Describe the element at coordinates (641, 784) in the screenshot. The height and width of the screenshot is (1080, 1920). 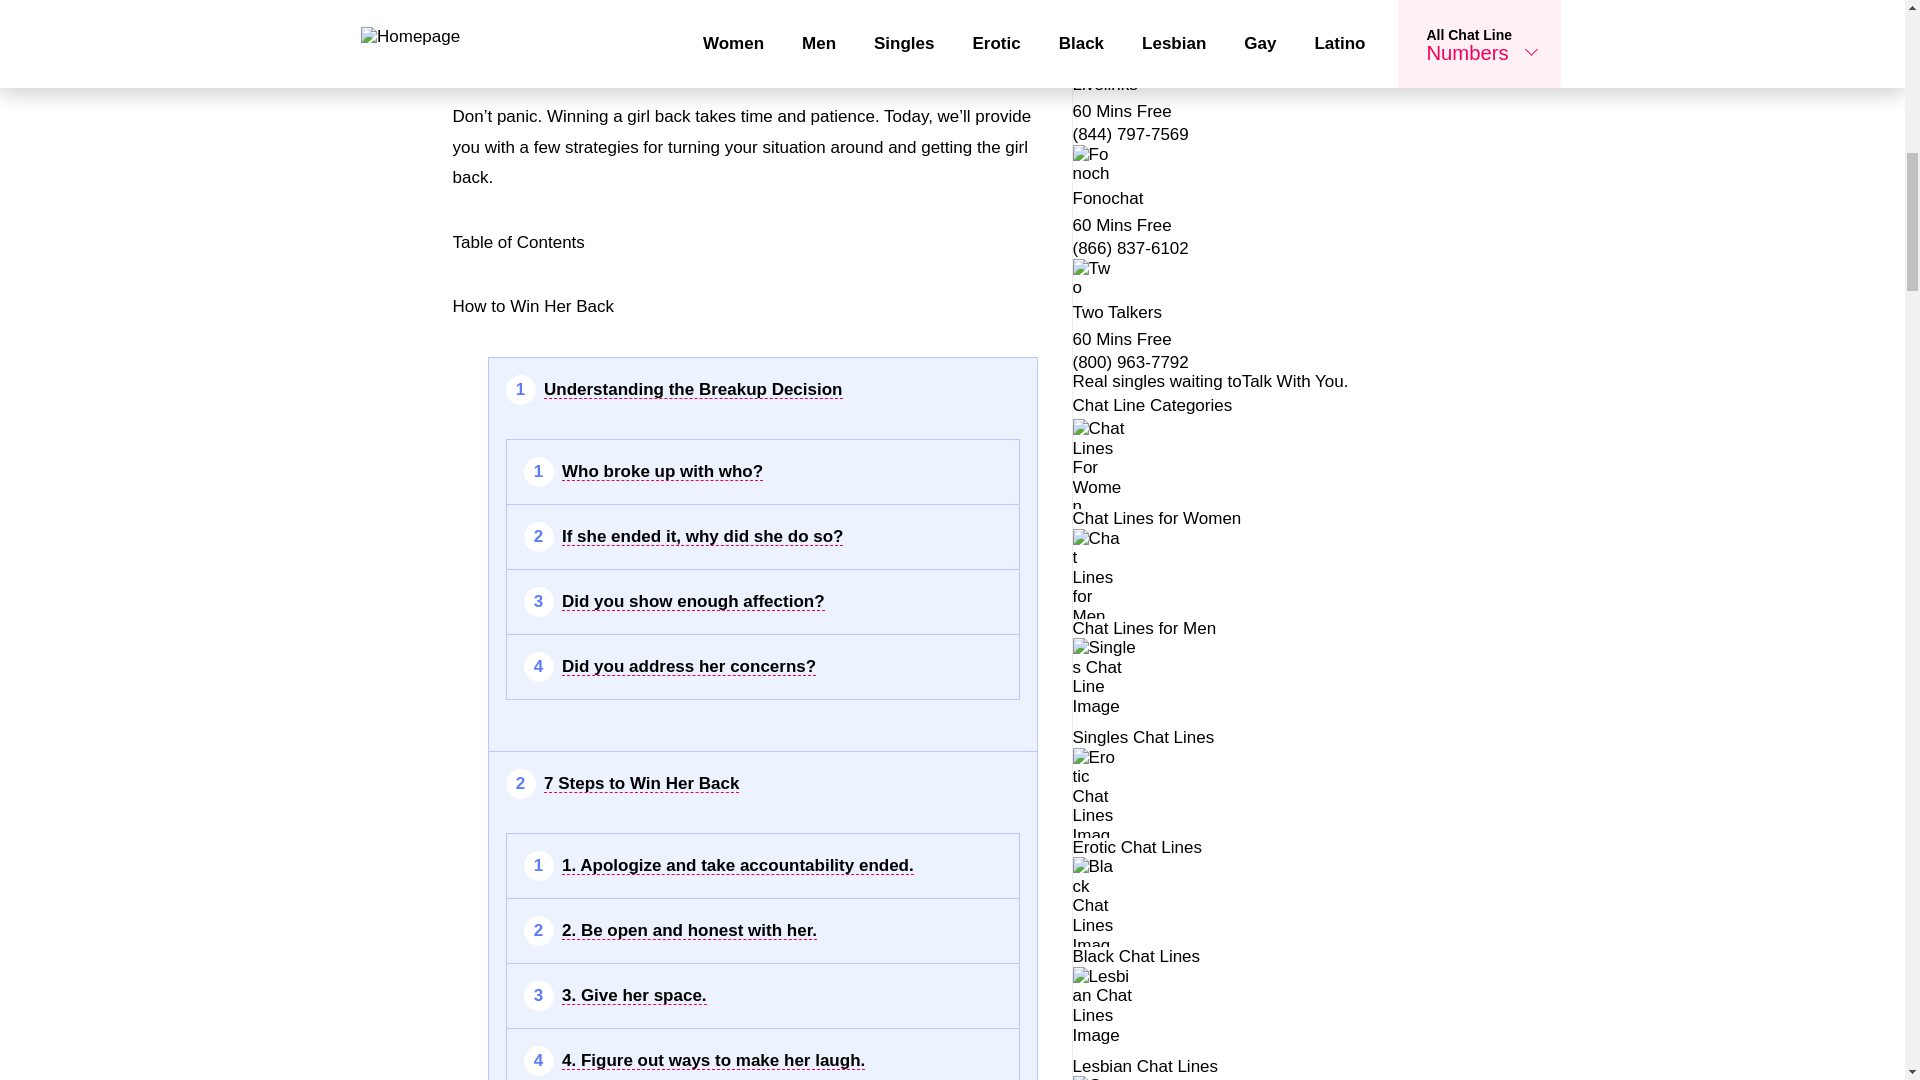
I see `7 Steps to Win Her Back` at that location.